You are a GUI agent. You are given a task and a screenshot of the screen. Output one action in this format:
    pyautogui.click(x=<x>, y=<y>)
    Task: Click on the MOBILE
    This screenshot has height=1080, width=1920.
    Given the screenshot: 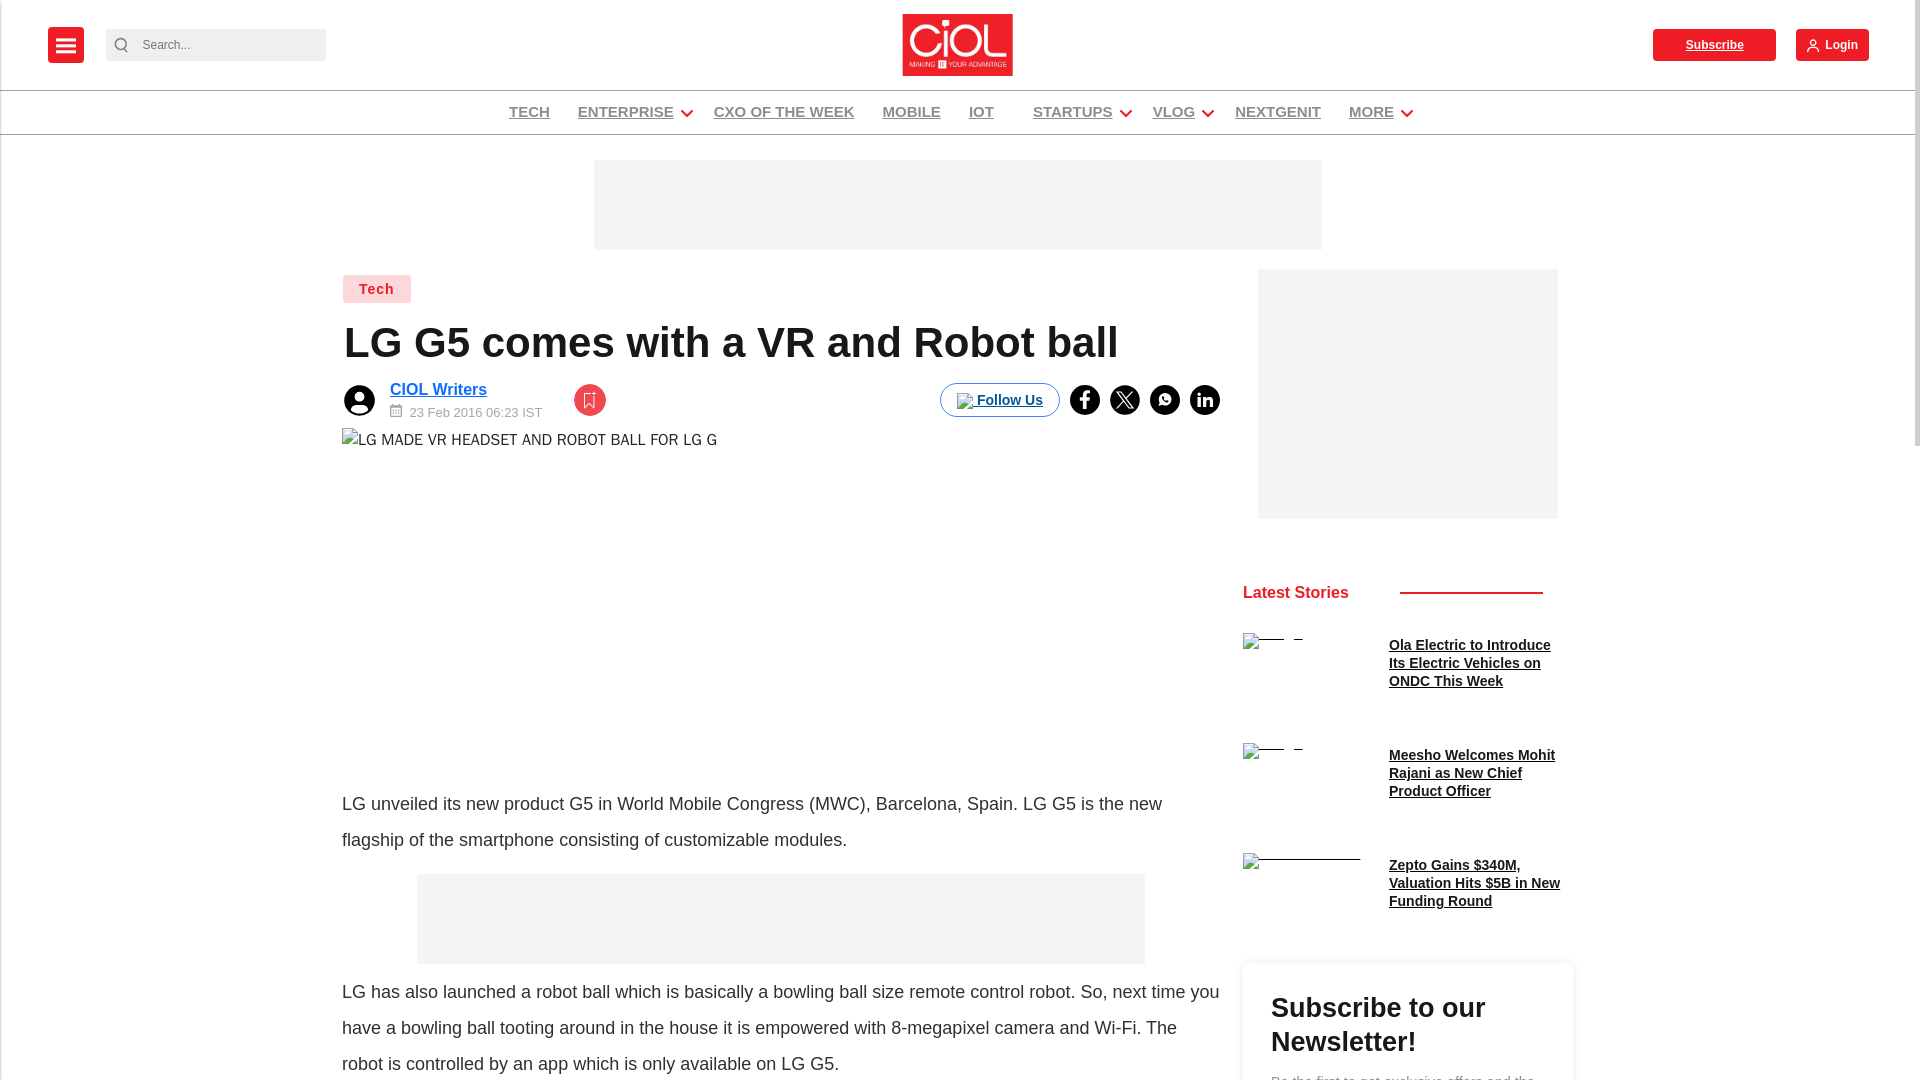 What is the action you would take?
    pyautogui.click(x=912, y=112)
    